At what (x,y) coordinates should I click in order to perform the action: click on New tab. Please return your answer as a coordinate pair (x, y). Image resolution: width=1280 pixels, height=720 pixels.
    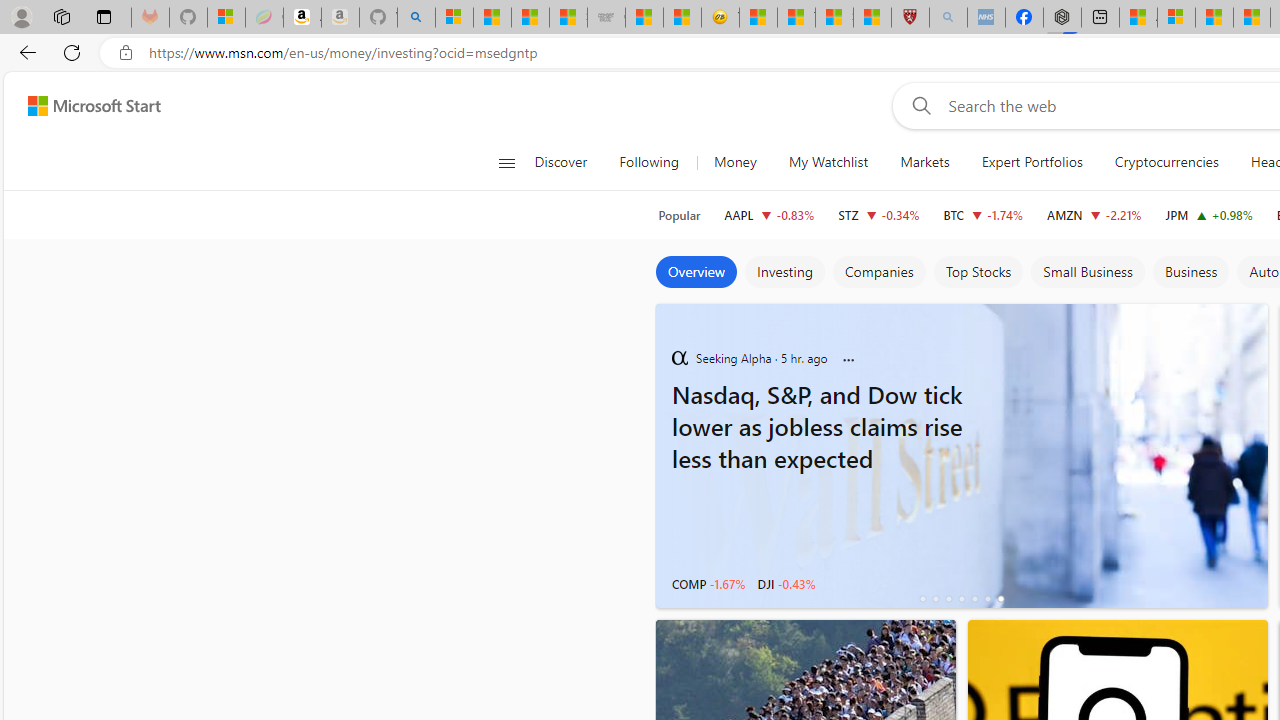
    Looking at the image, I should click on (1100, 18).